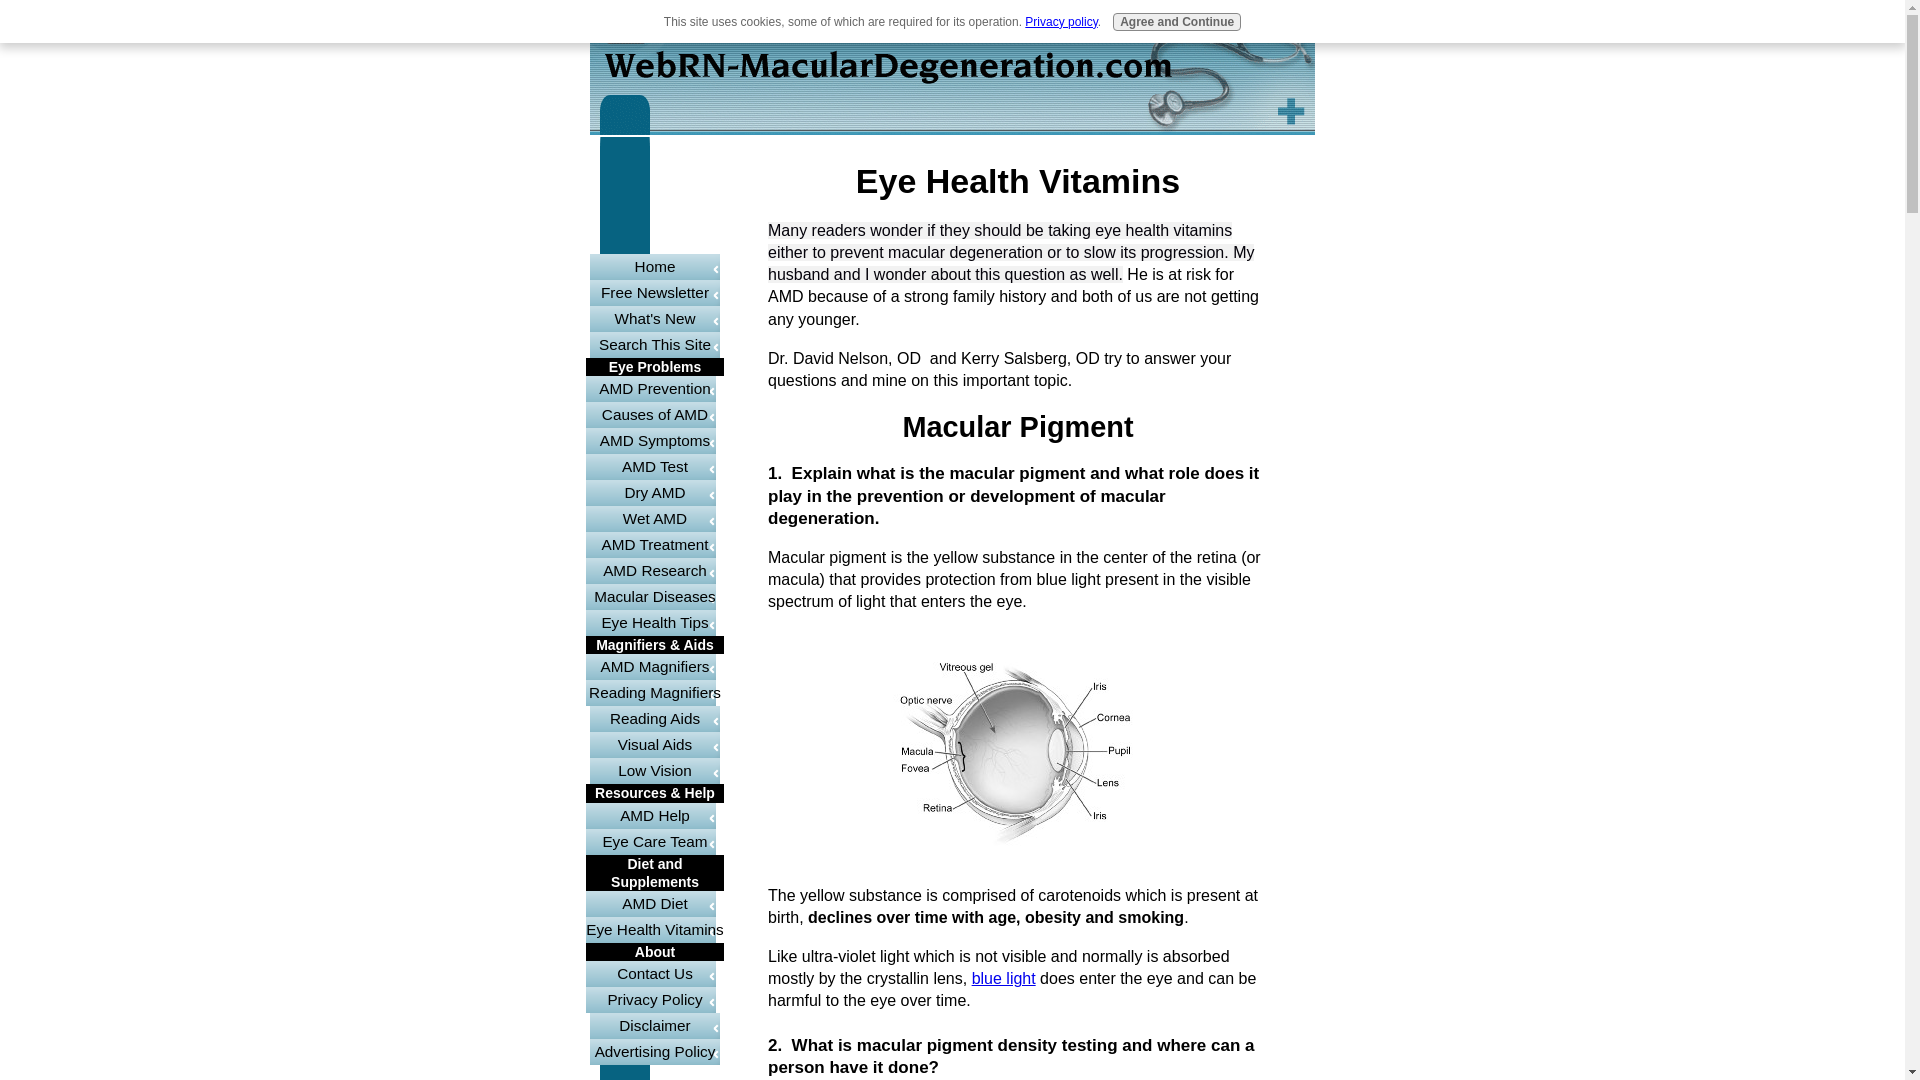 Image resolution: width=1920 pixels, height=1080 pixels. I want to click on Visual Aids, so click(654, 745).